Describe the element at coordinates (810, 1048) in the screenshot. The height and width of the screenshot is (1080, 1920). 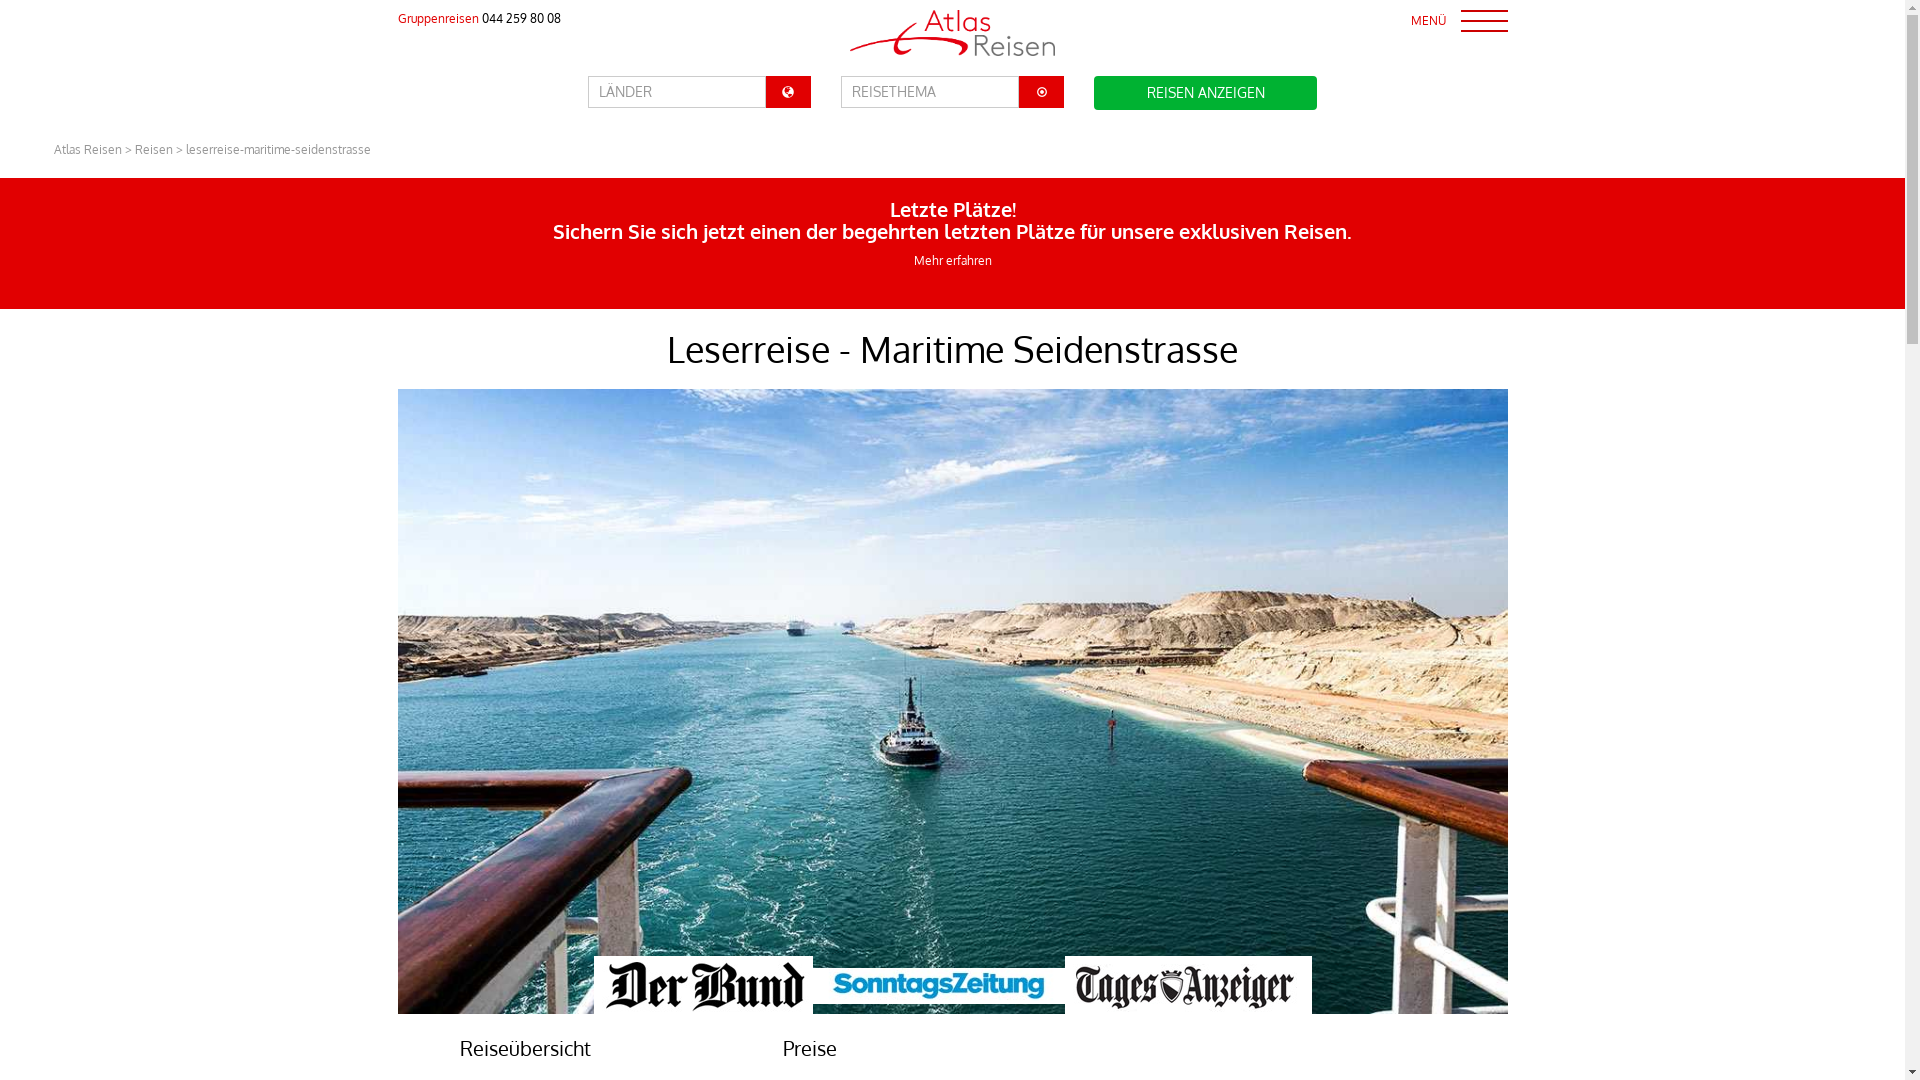
I see `Preise` at that location.